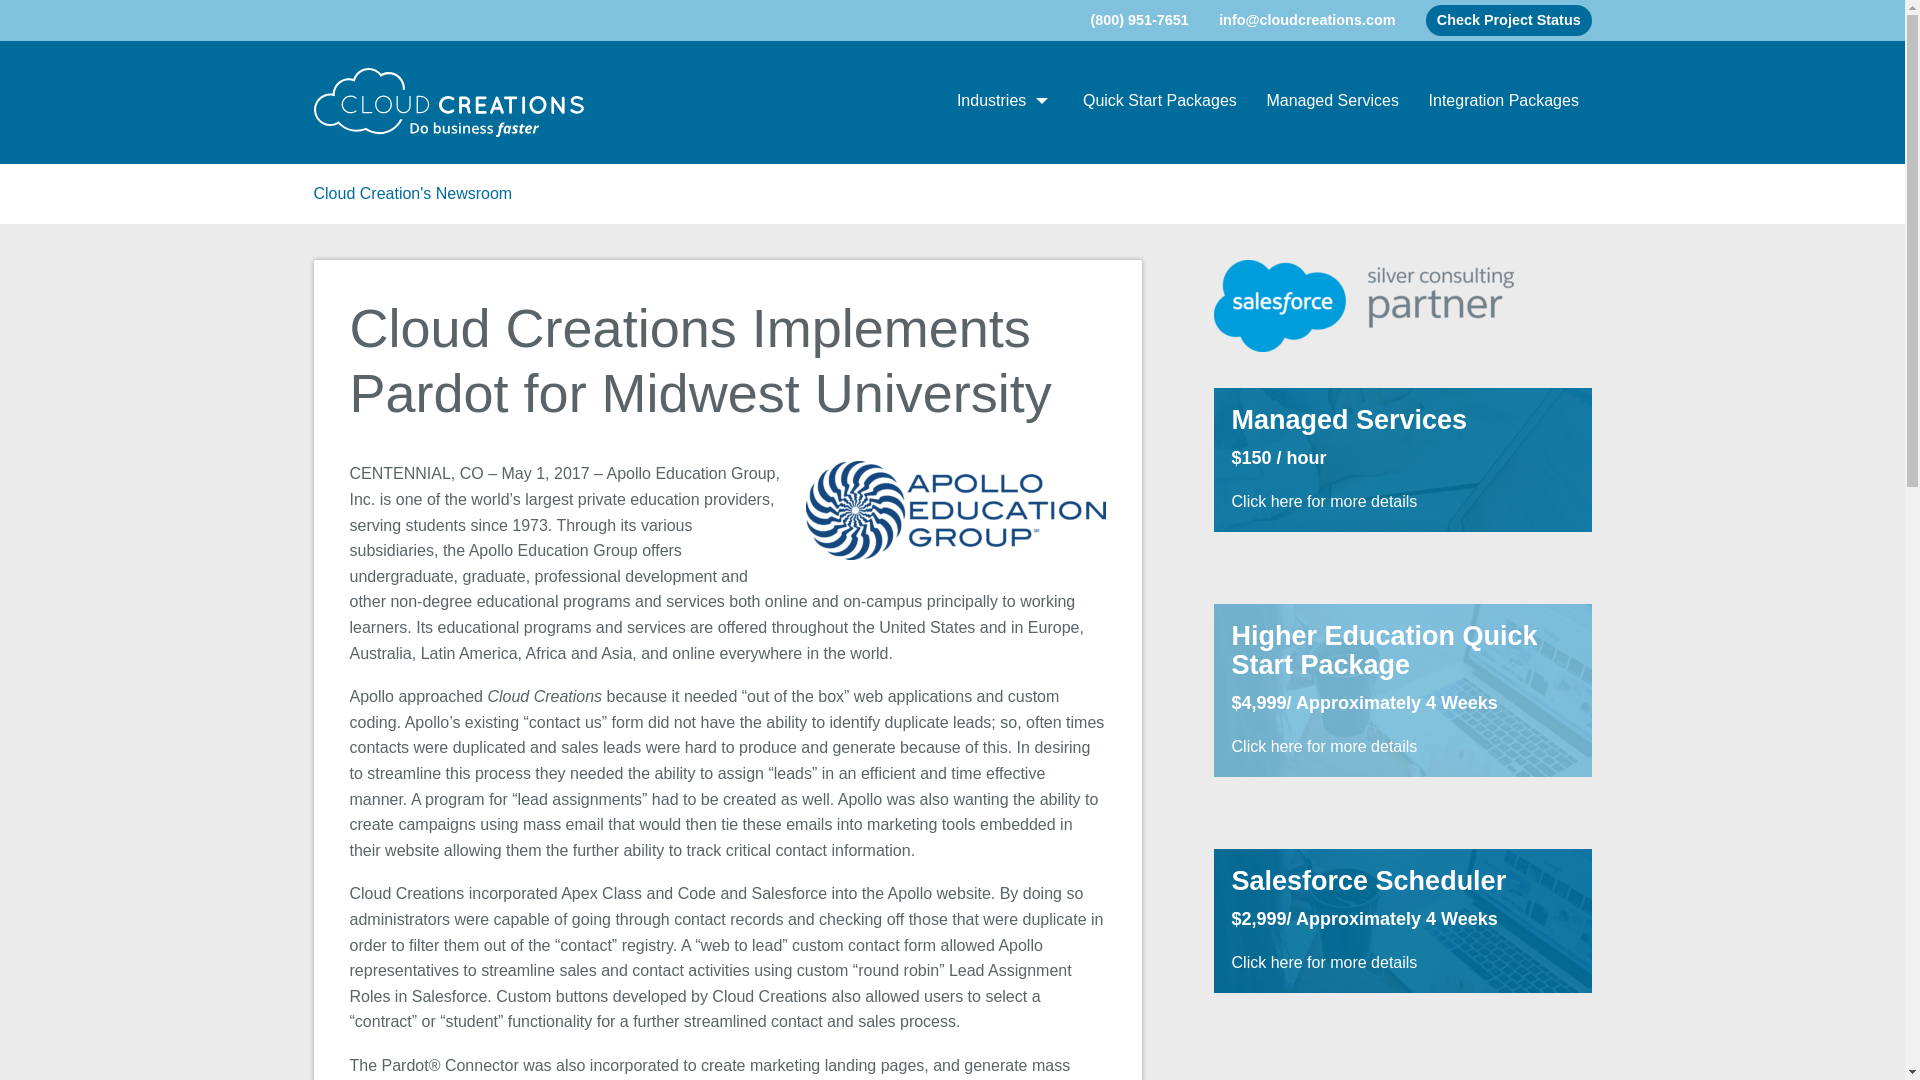 The image size is (1920, 1080). I want to click on Managed Services, so click(1332, 102).